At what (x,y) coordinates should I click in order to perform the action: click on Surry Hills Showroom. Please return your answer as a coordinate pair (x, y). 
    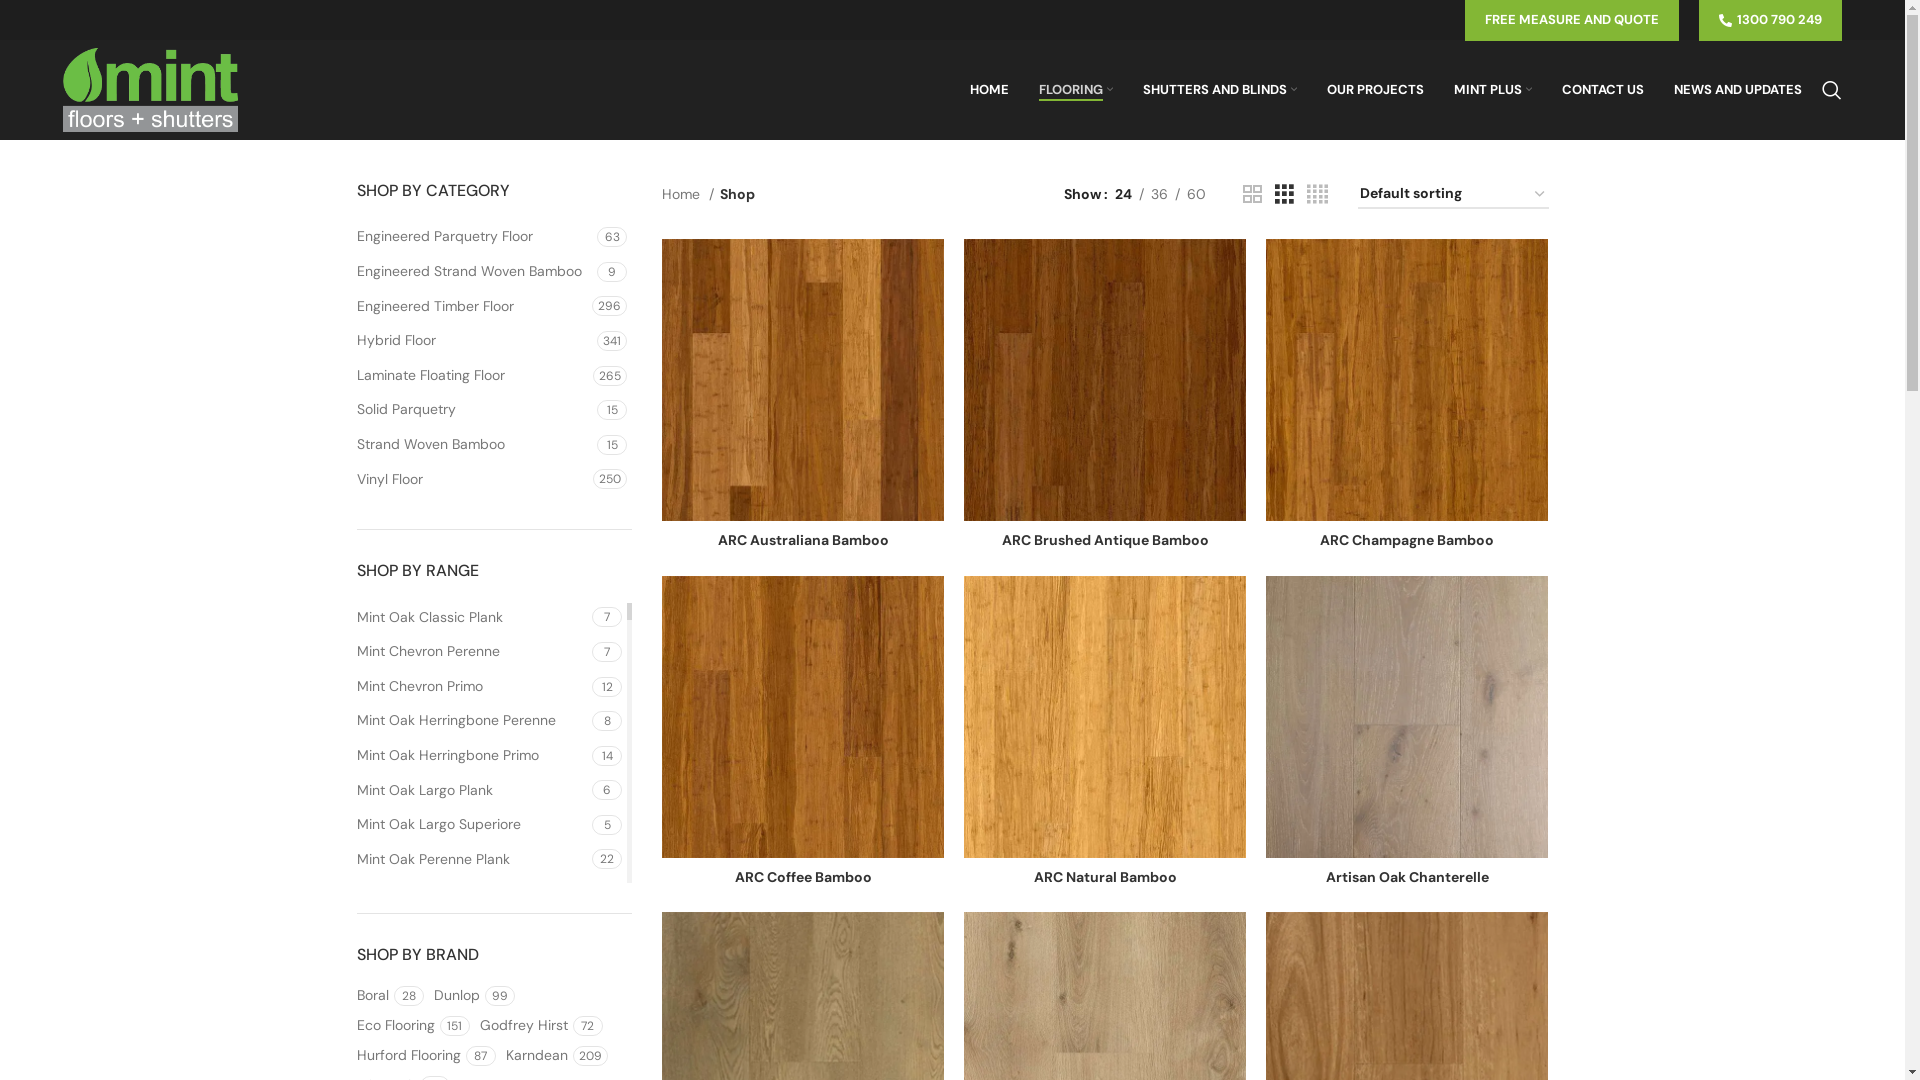
    Looking at the image, I should click on (1036, 797).